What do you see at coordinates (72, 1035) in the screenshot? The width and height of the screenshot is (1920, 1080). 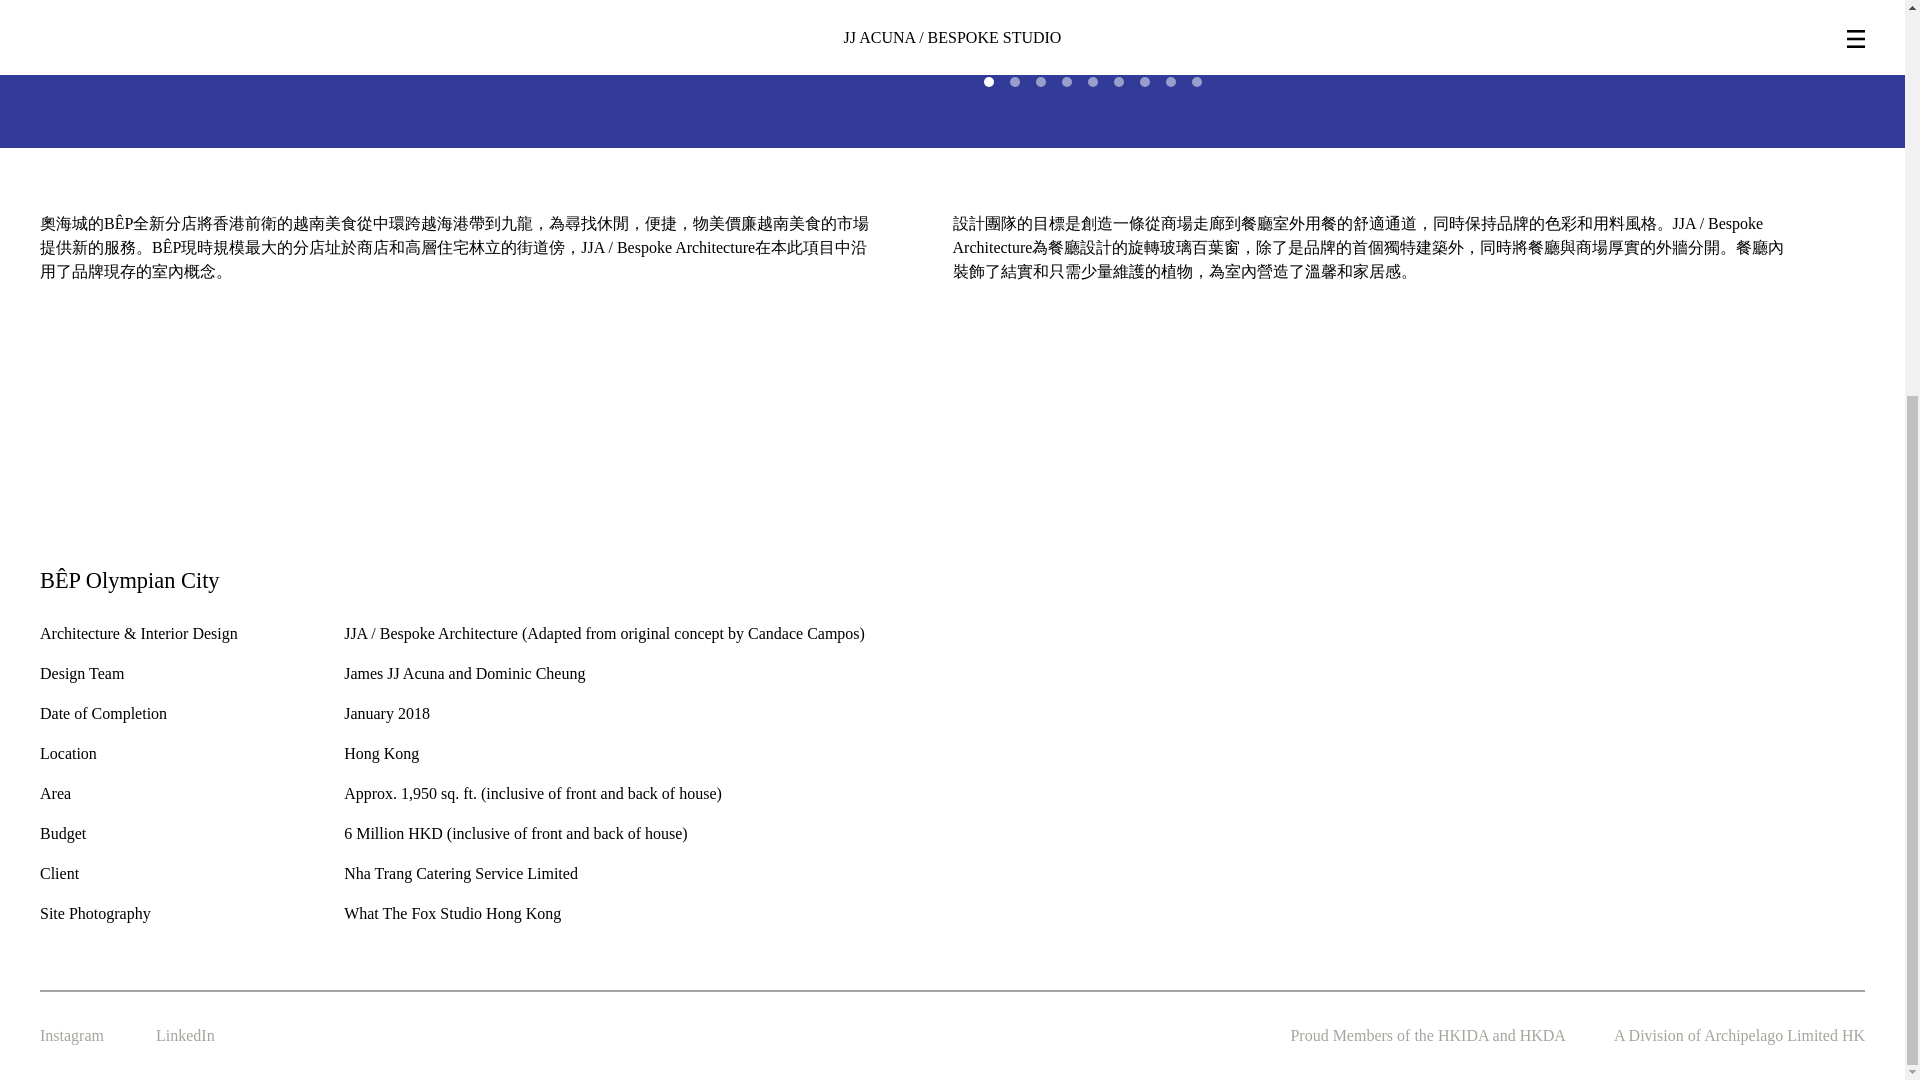 I see `Instagram` at bounding box center [72, 1035].